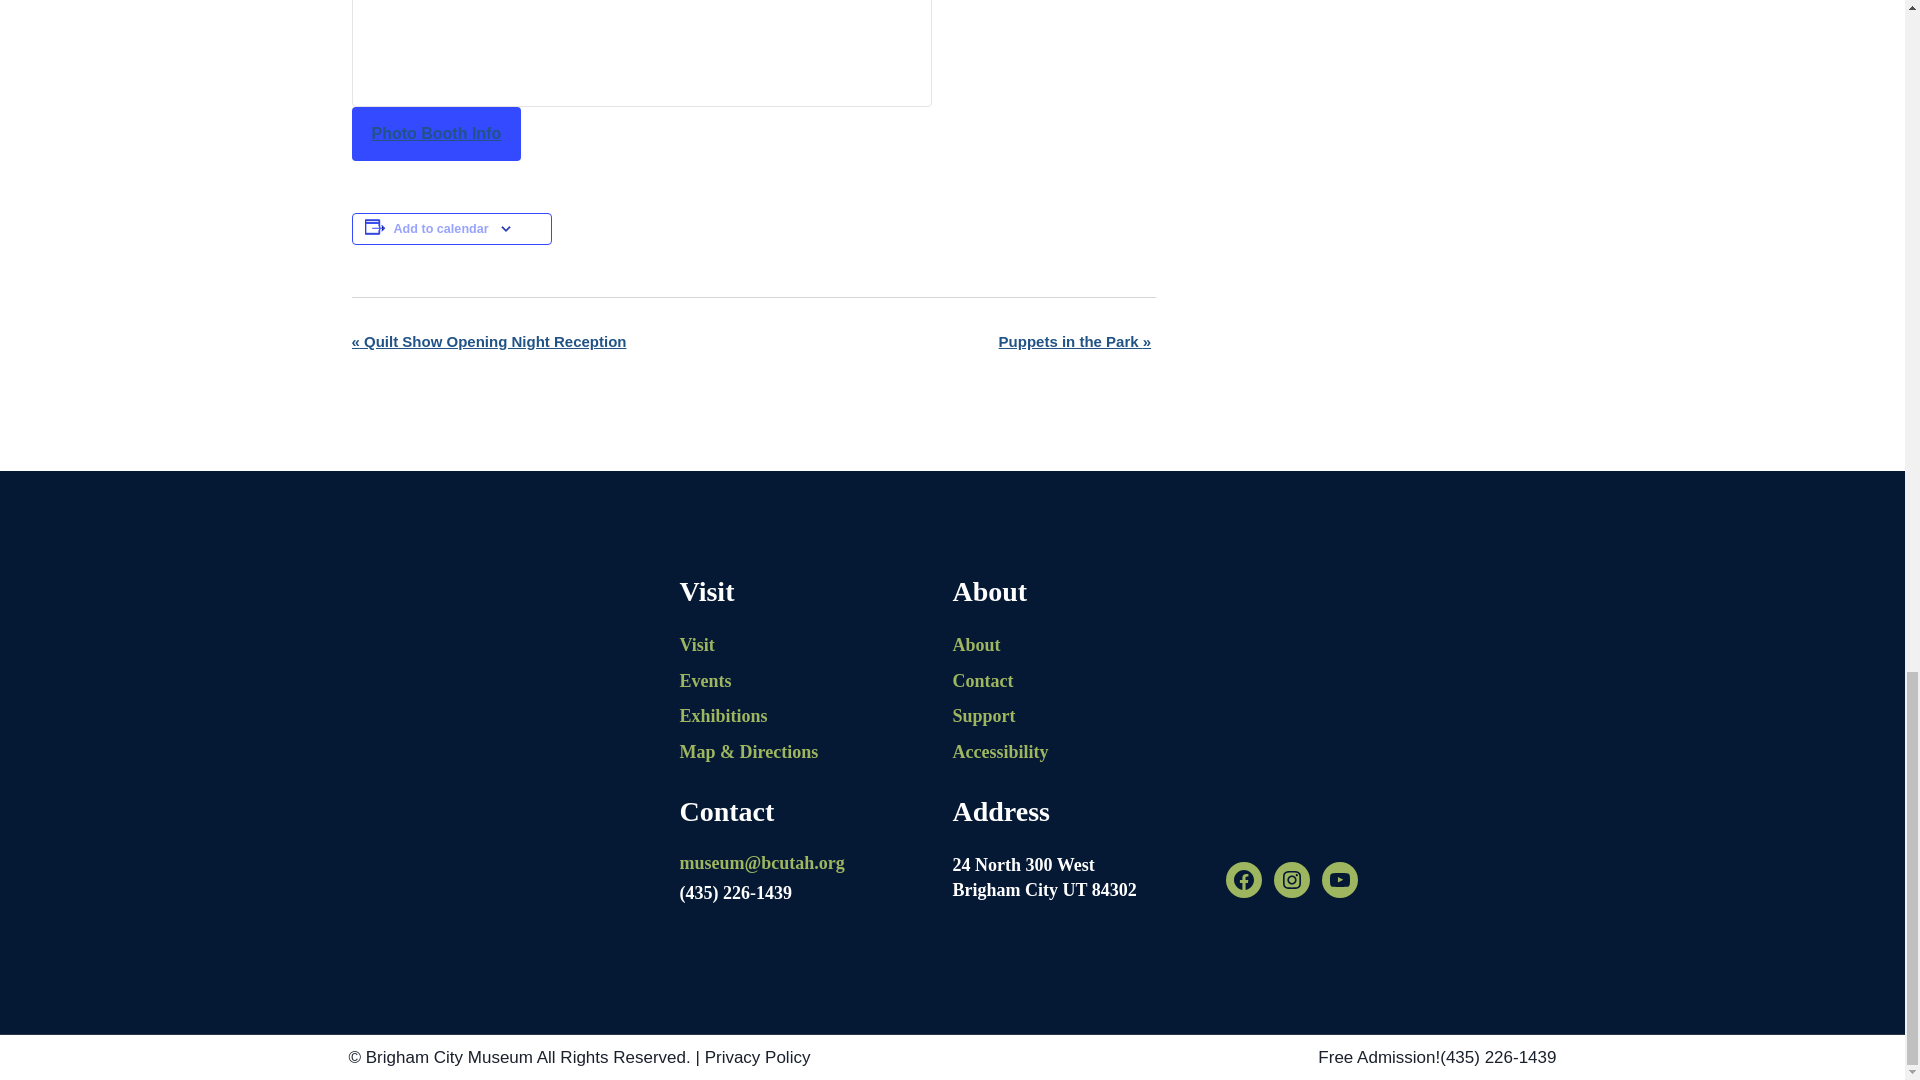 Image resolution: width=1920 pixels, height=1080 pixels. I want to click on Events, so click(816, 680).